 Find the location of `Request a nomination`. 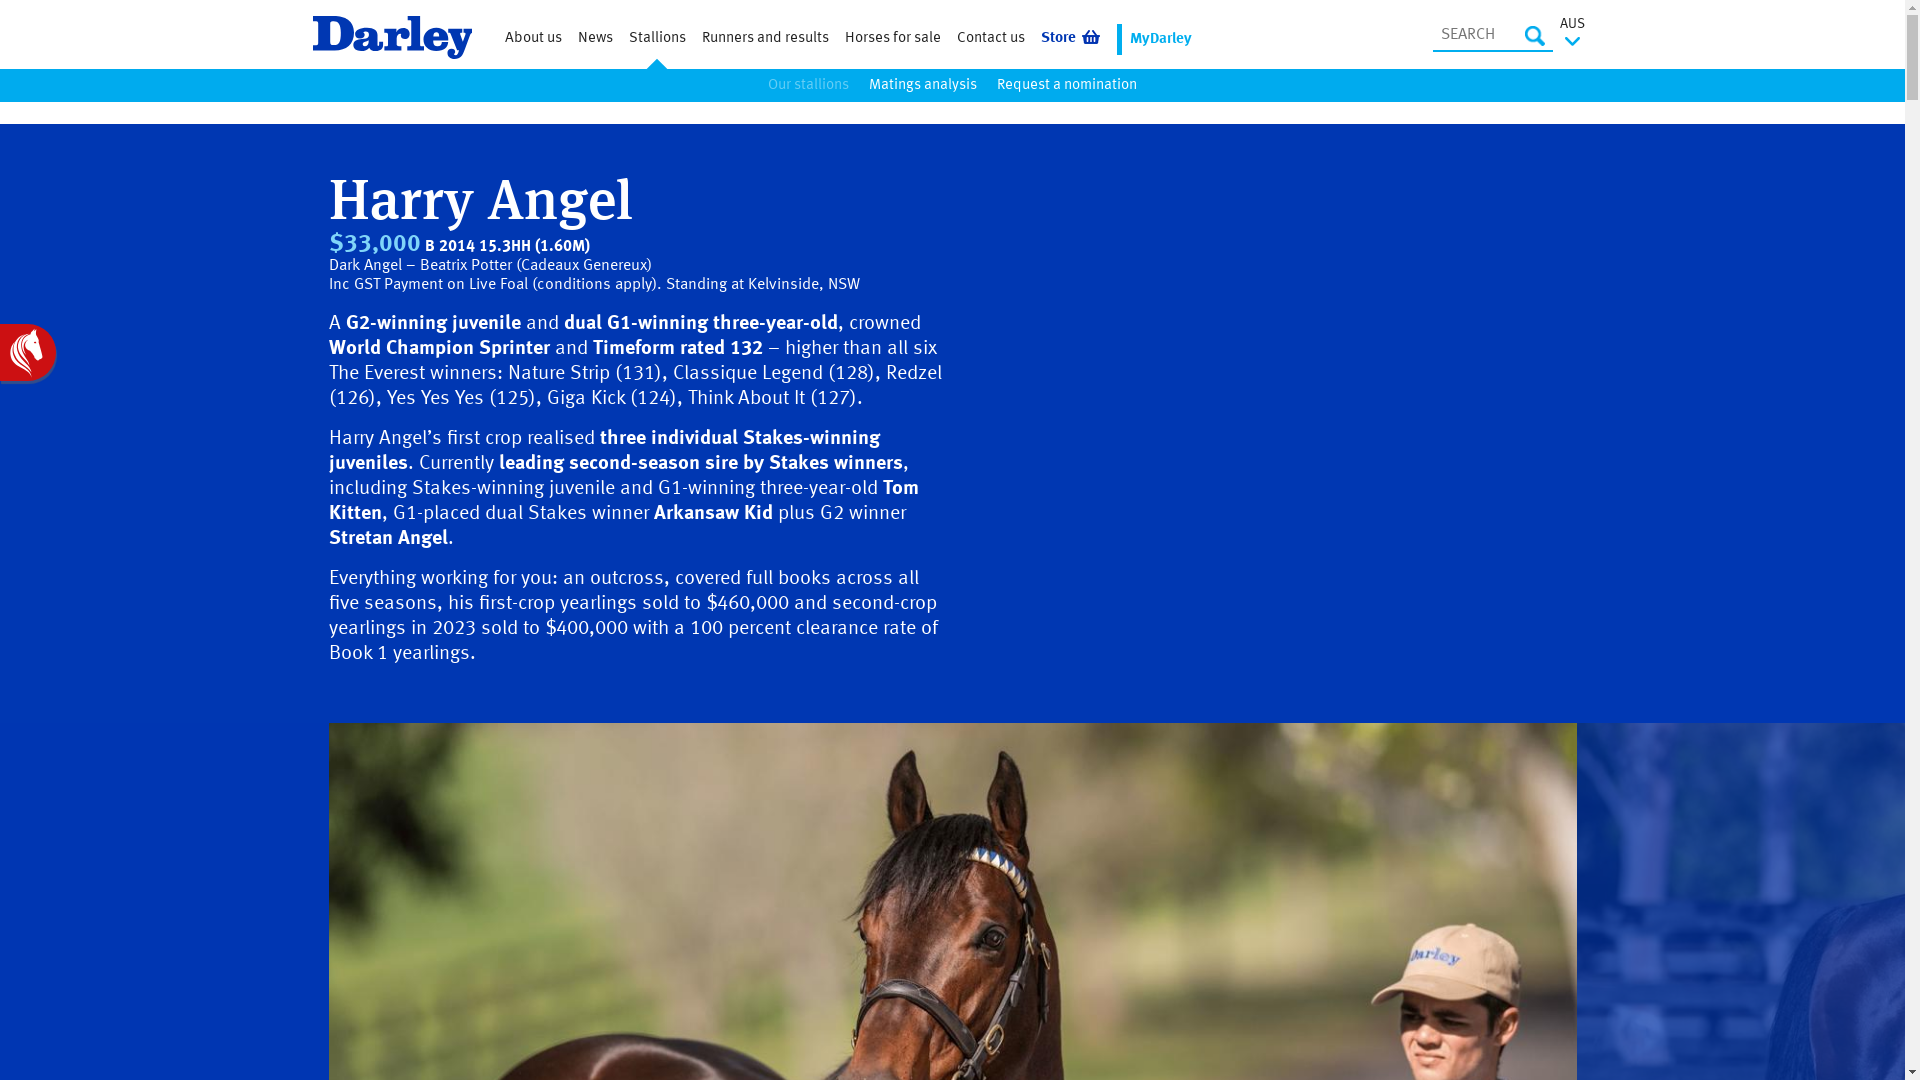

Request a nomination is located at coordinates (1067, 85).